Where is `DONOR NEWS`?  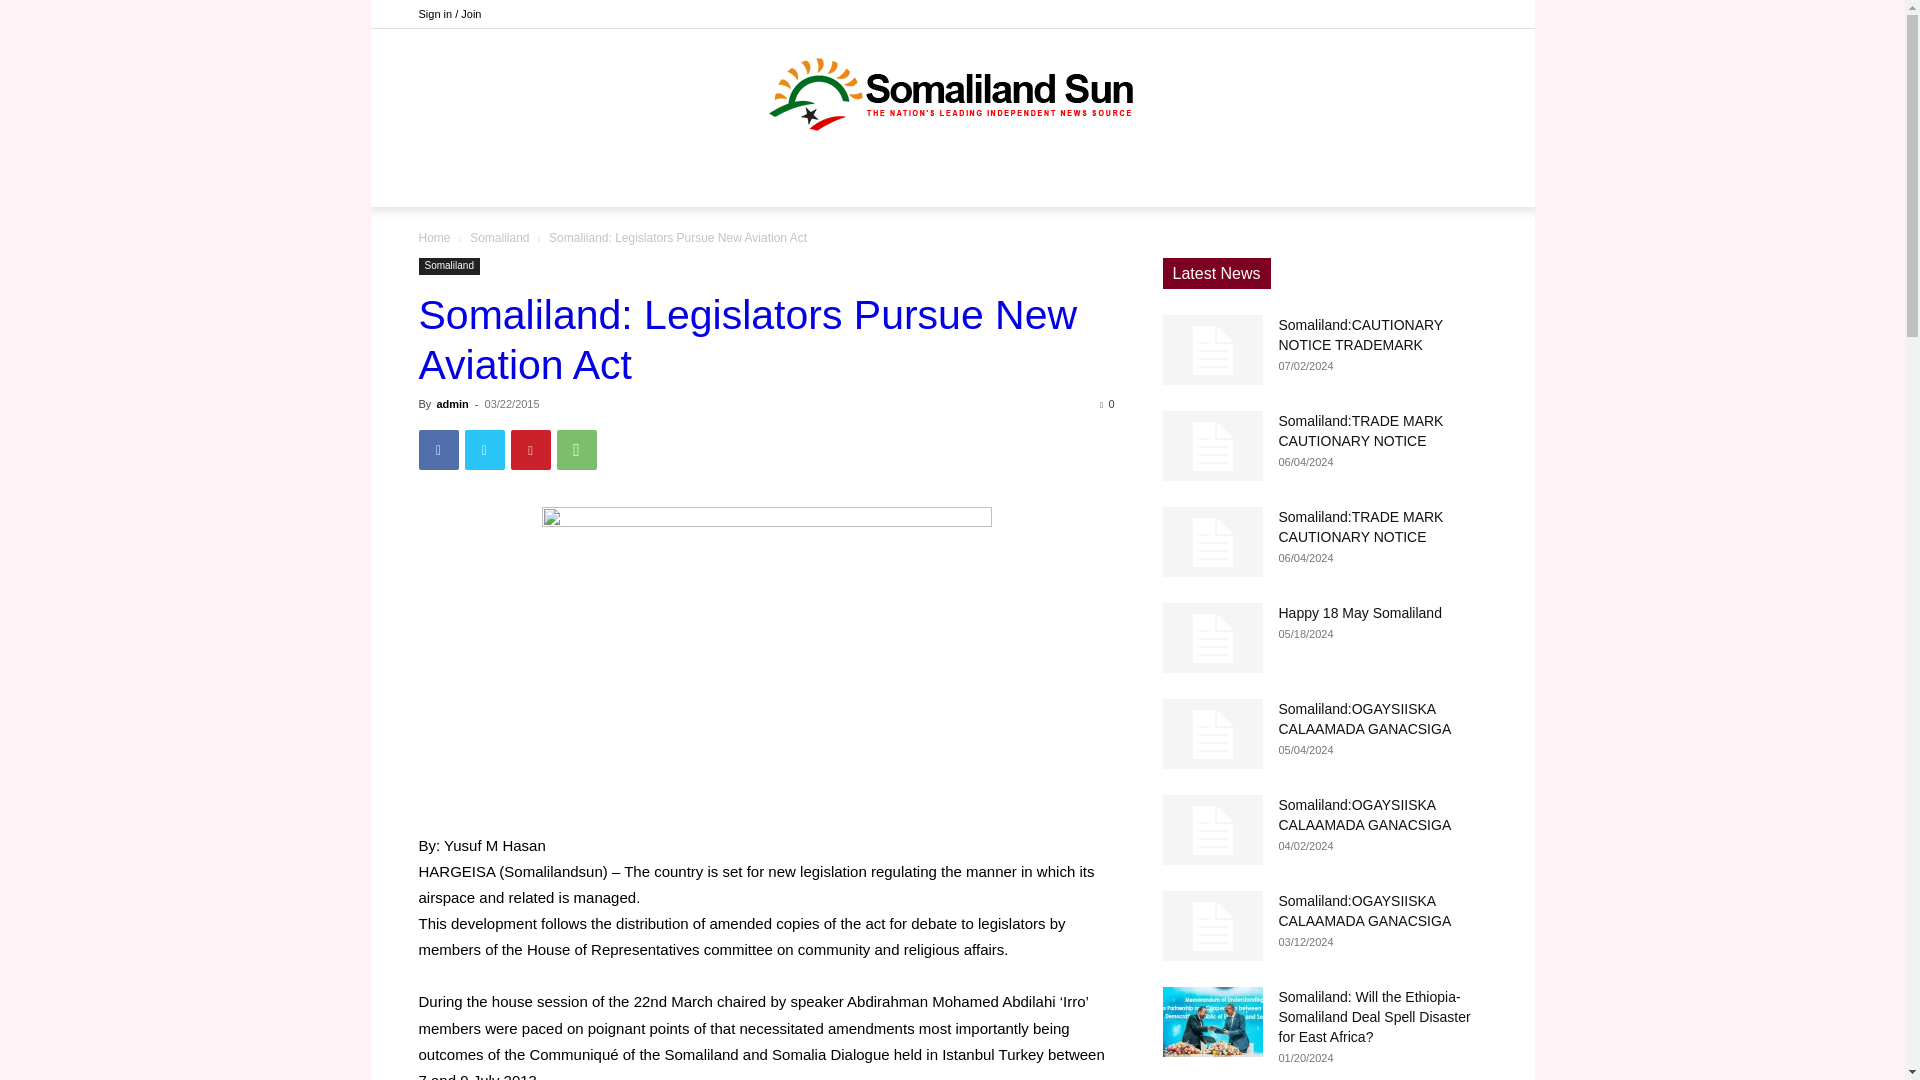 DONOR NEWS is located at coordinates (700, 182).